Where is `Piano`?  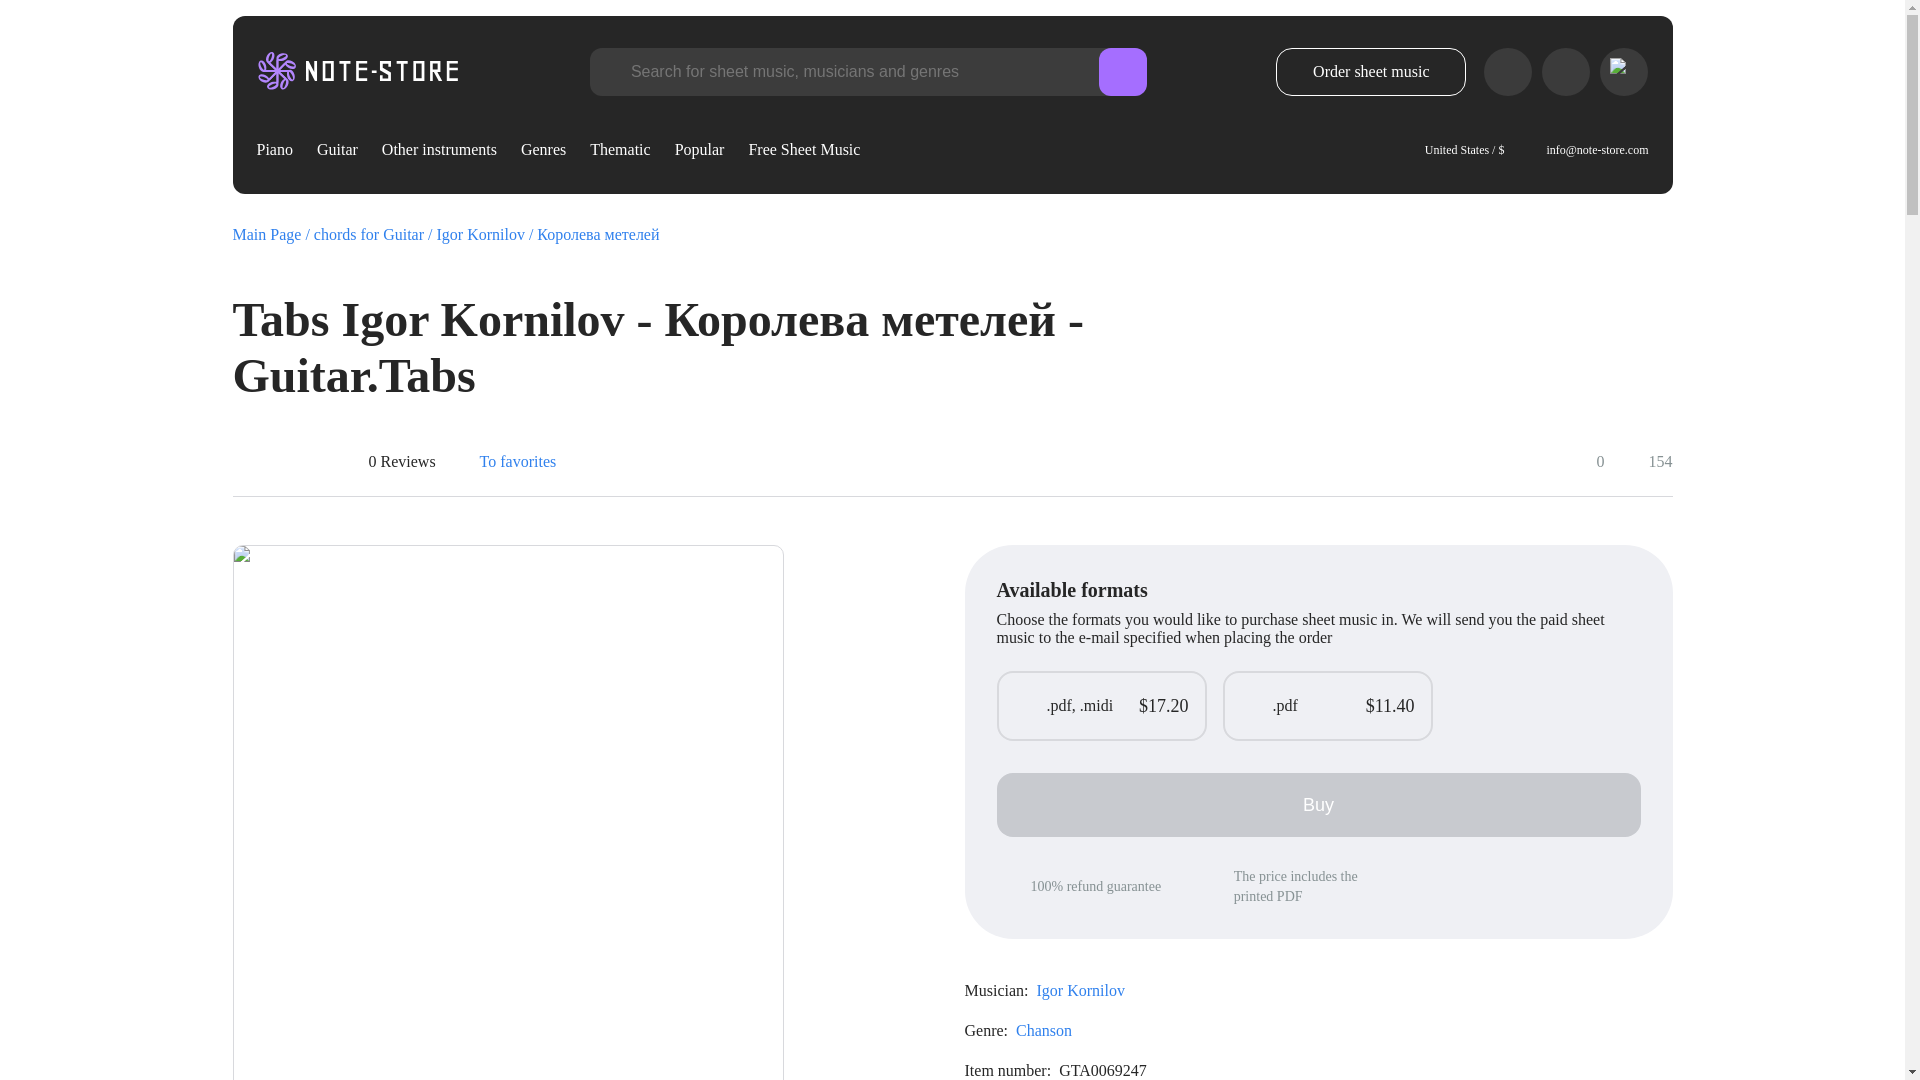
Piano is located at coordinates (273, 150).